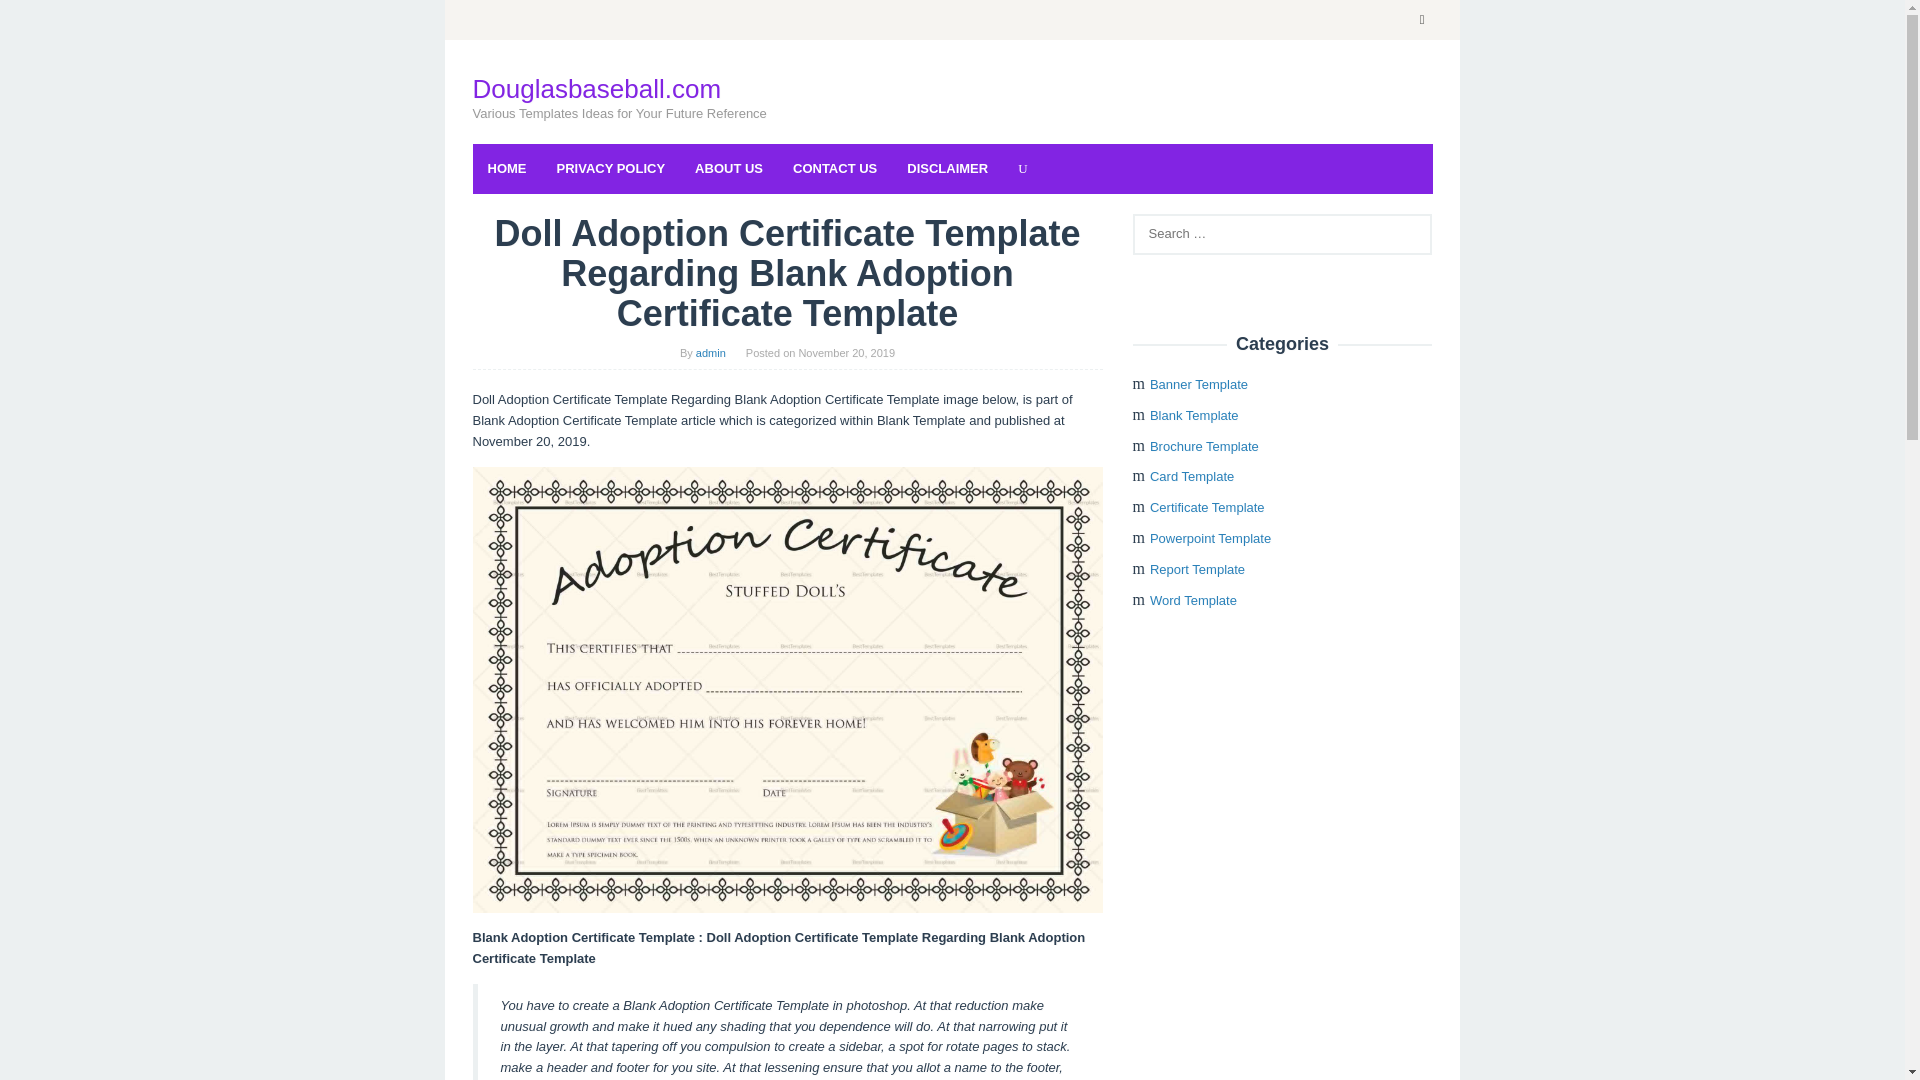 The width and height of the screenshot is (1920, 1080). Describe the element at coordinates (1192, 476) in the screenshot. I see `Card Template` at that location.